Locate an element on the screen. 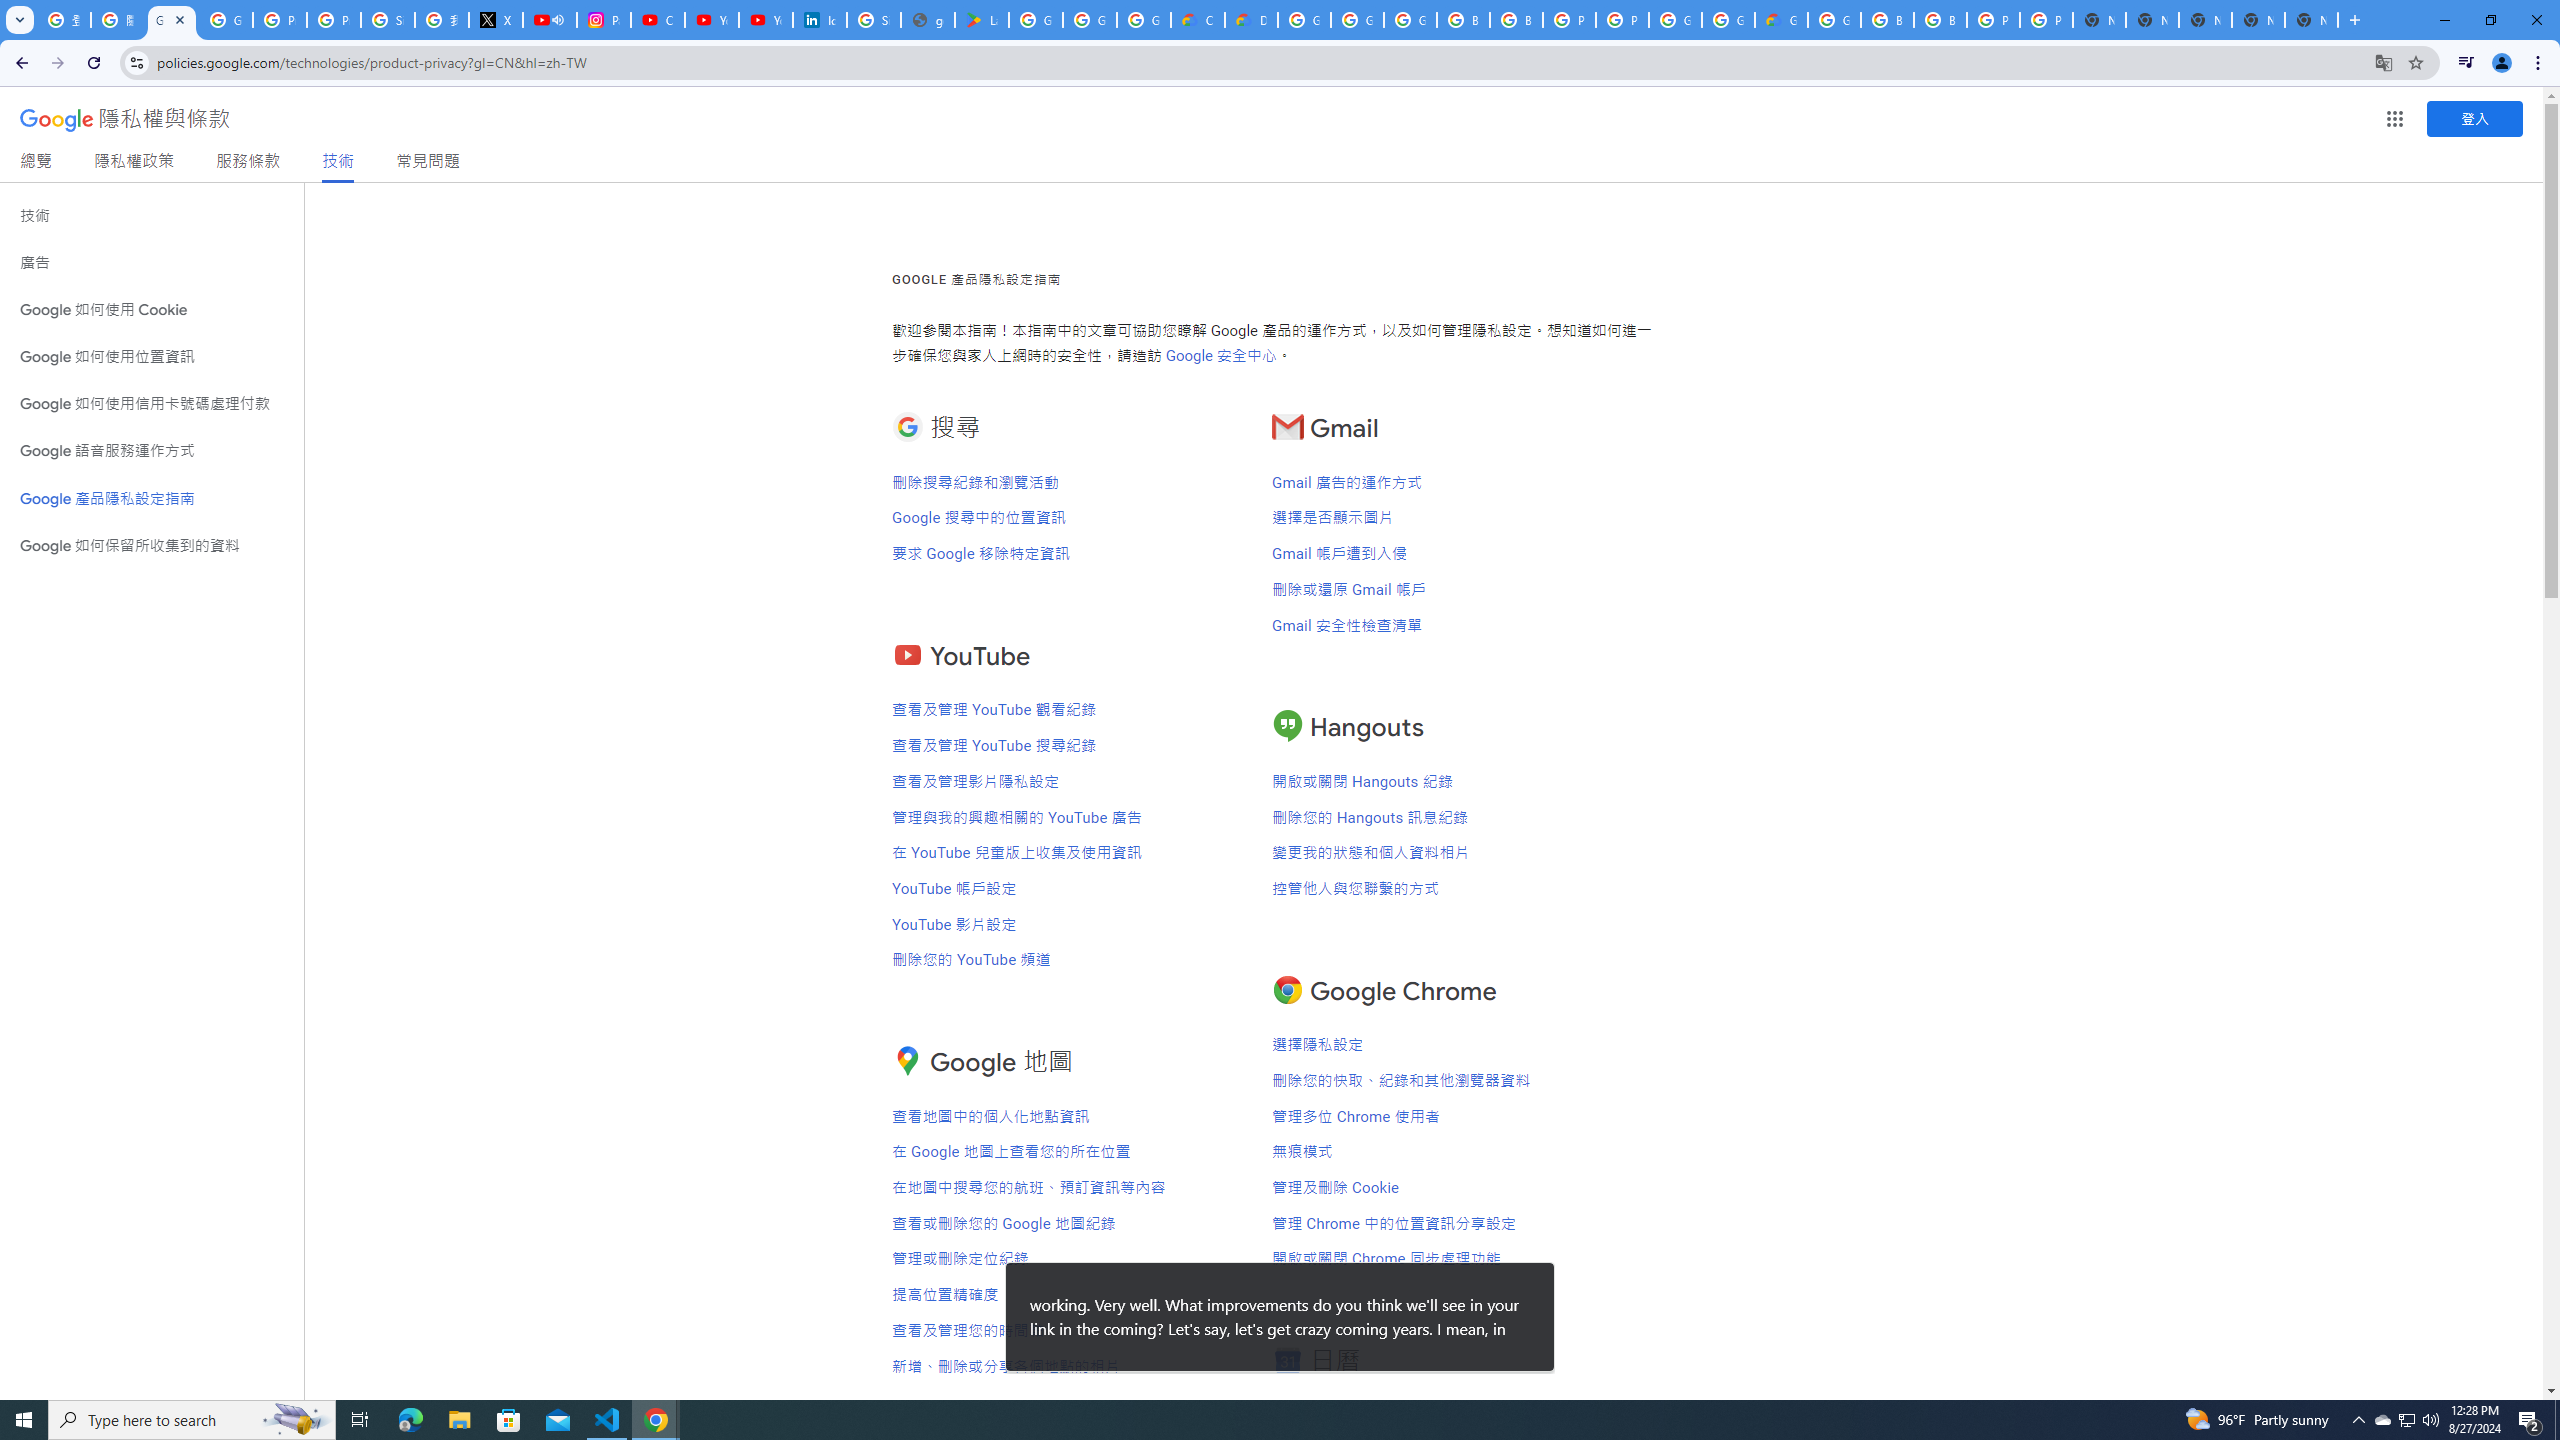 The width and height of the screenshot is (2560, 1440). Browse Chrome as a guest - Computer - Google Chrome Help is located at coordinates (1516, 20).